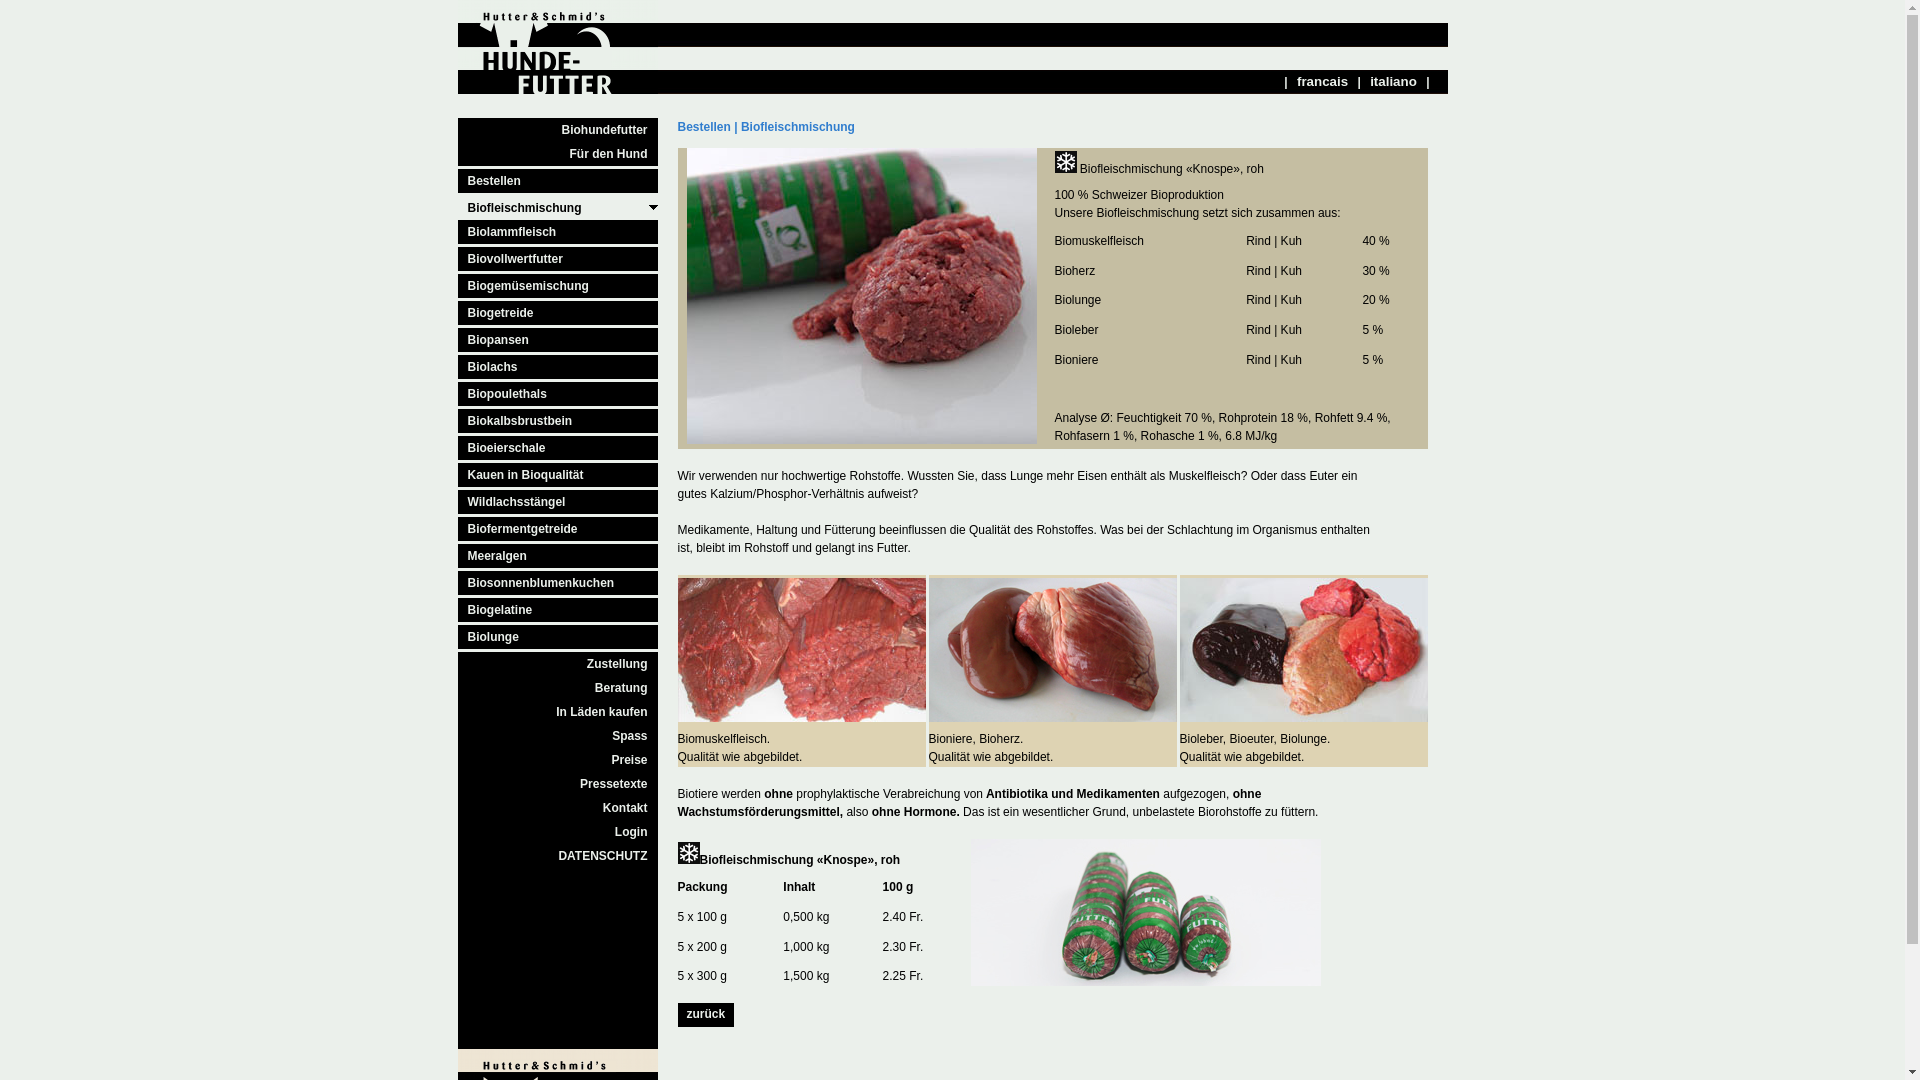 Image resolution: width=1920 pixels, height=1080 pixels. Describe the element at coordinates (558, 664) in the screenshot. I see `Zustellung` at that location.